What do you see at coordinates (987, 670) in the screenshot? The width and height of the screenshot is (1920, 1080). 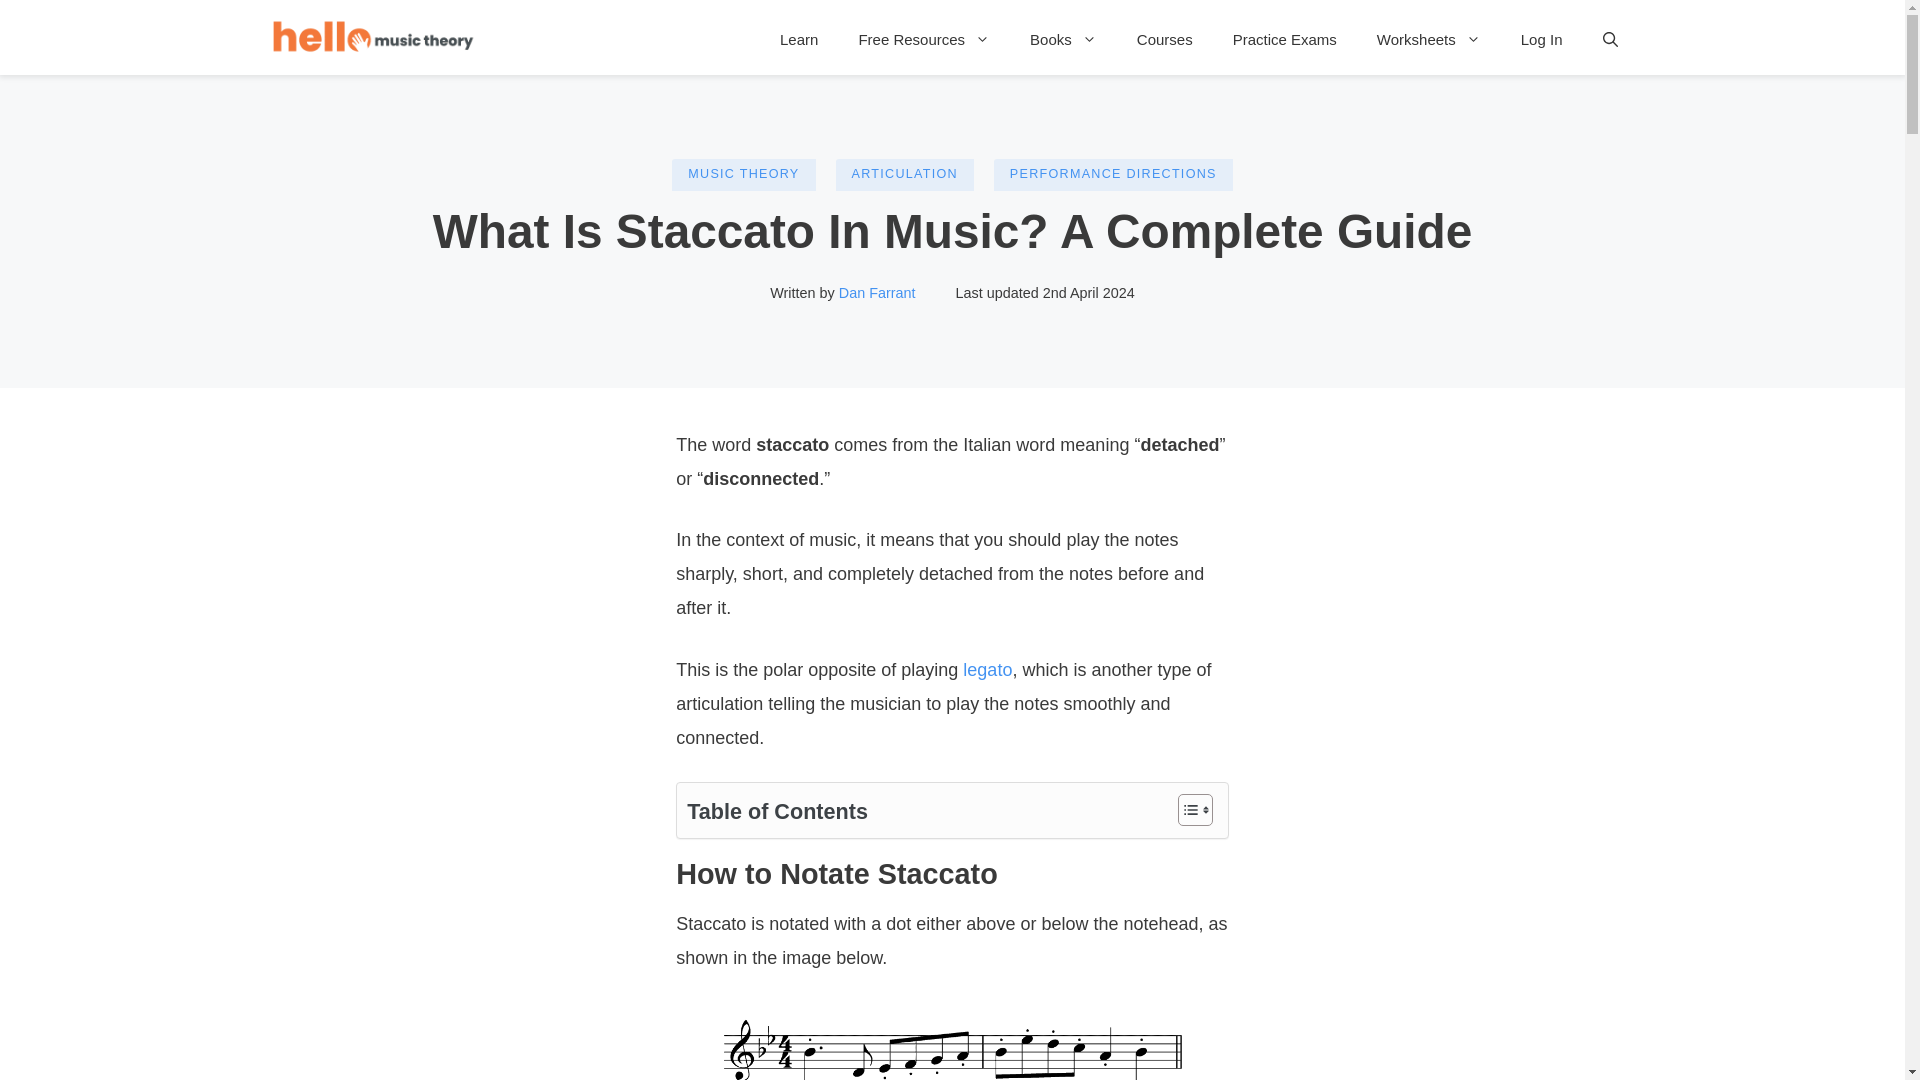 I see `legato` at bounding box center [987, 670].